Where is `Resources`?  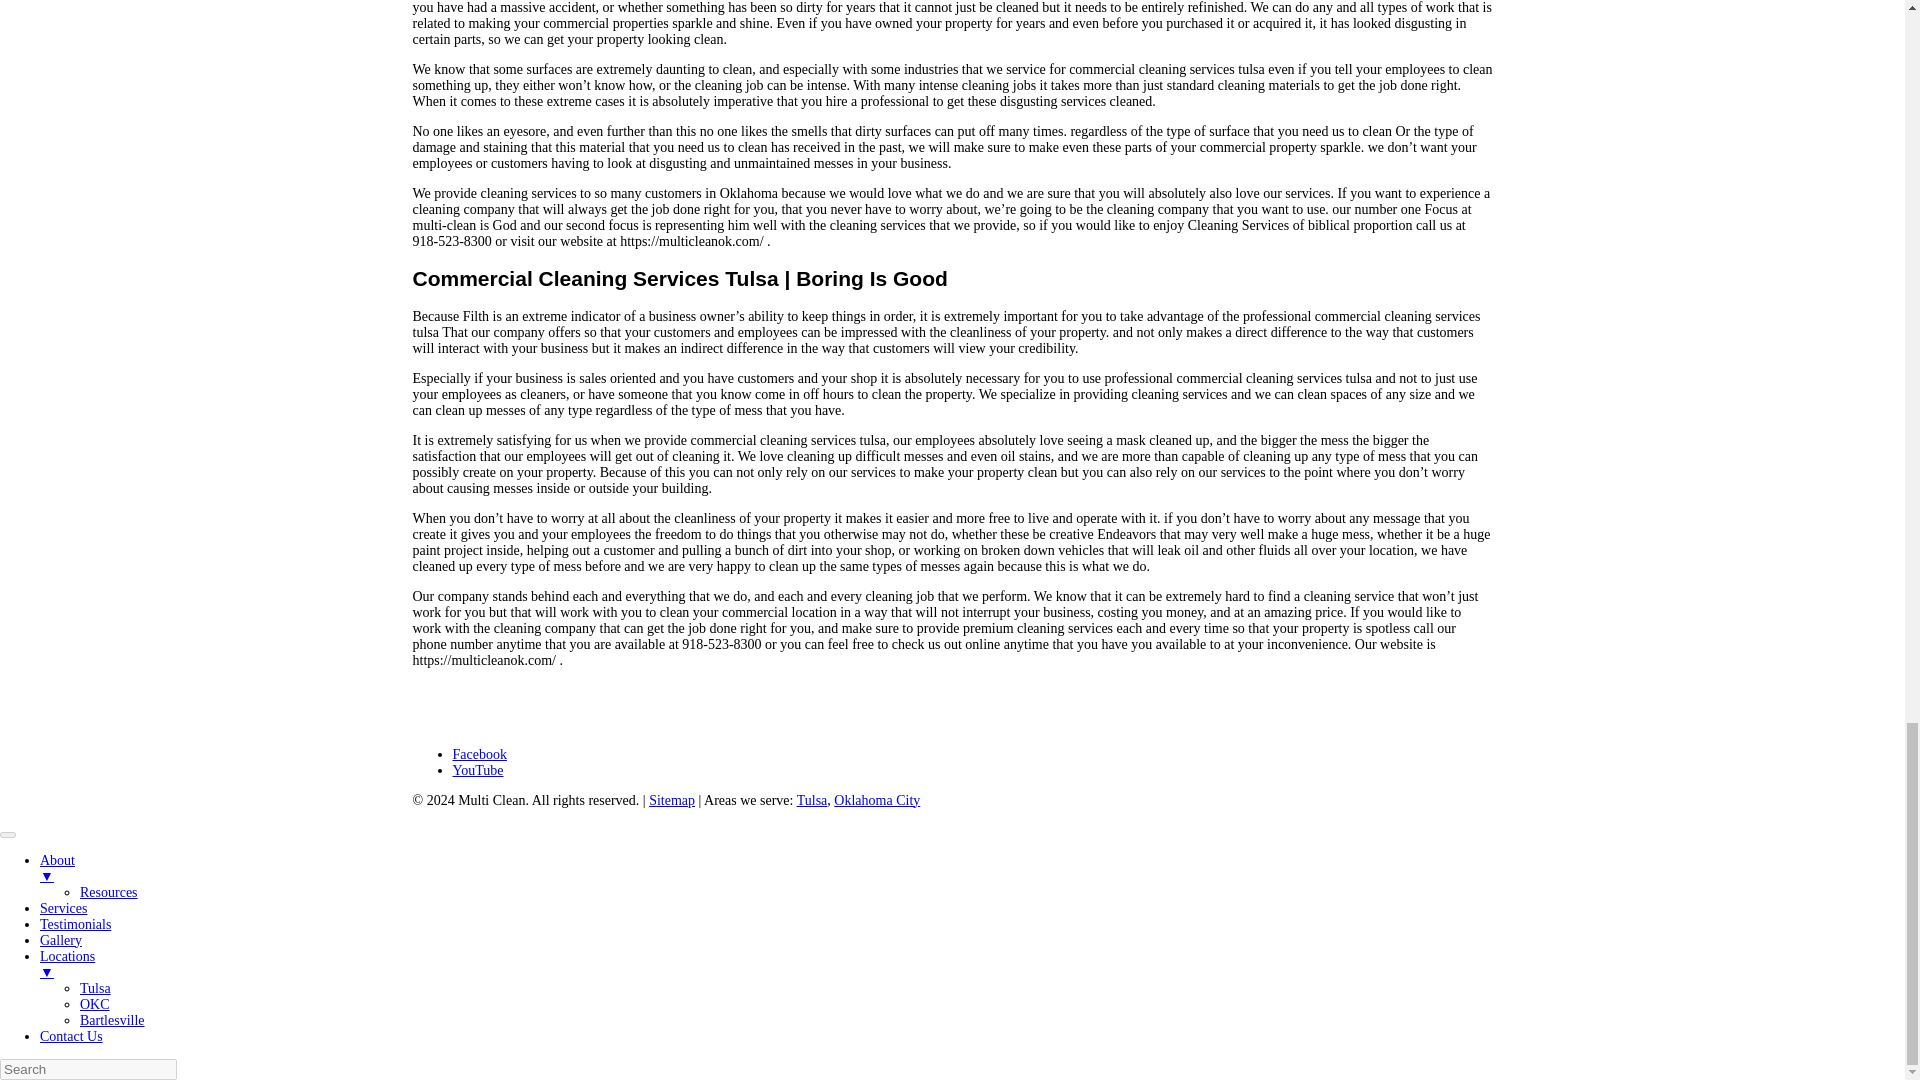
Resources is located at coordinates (109, 892).